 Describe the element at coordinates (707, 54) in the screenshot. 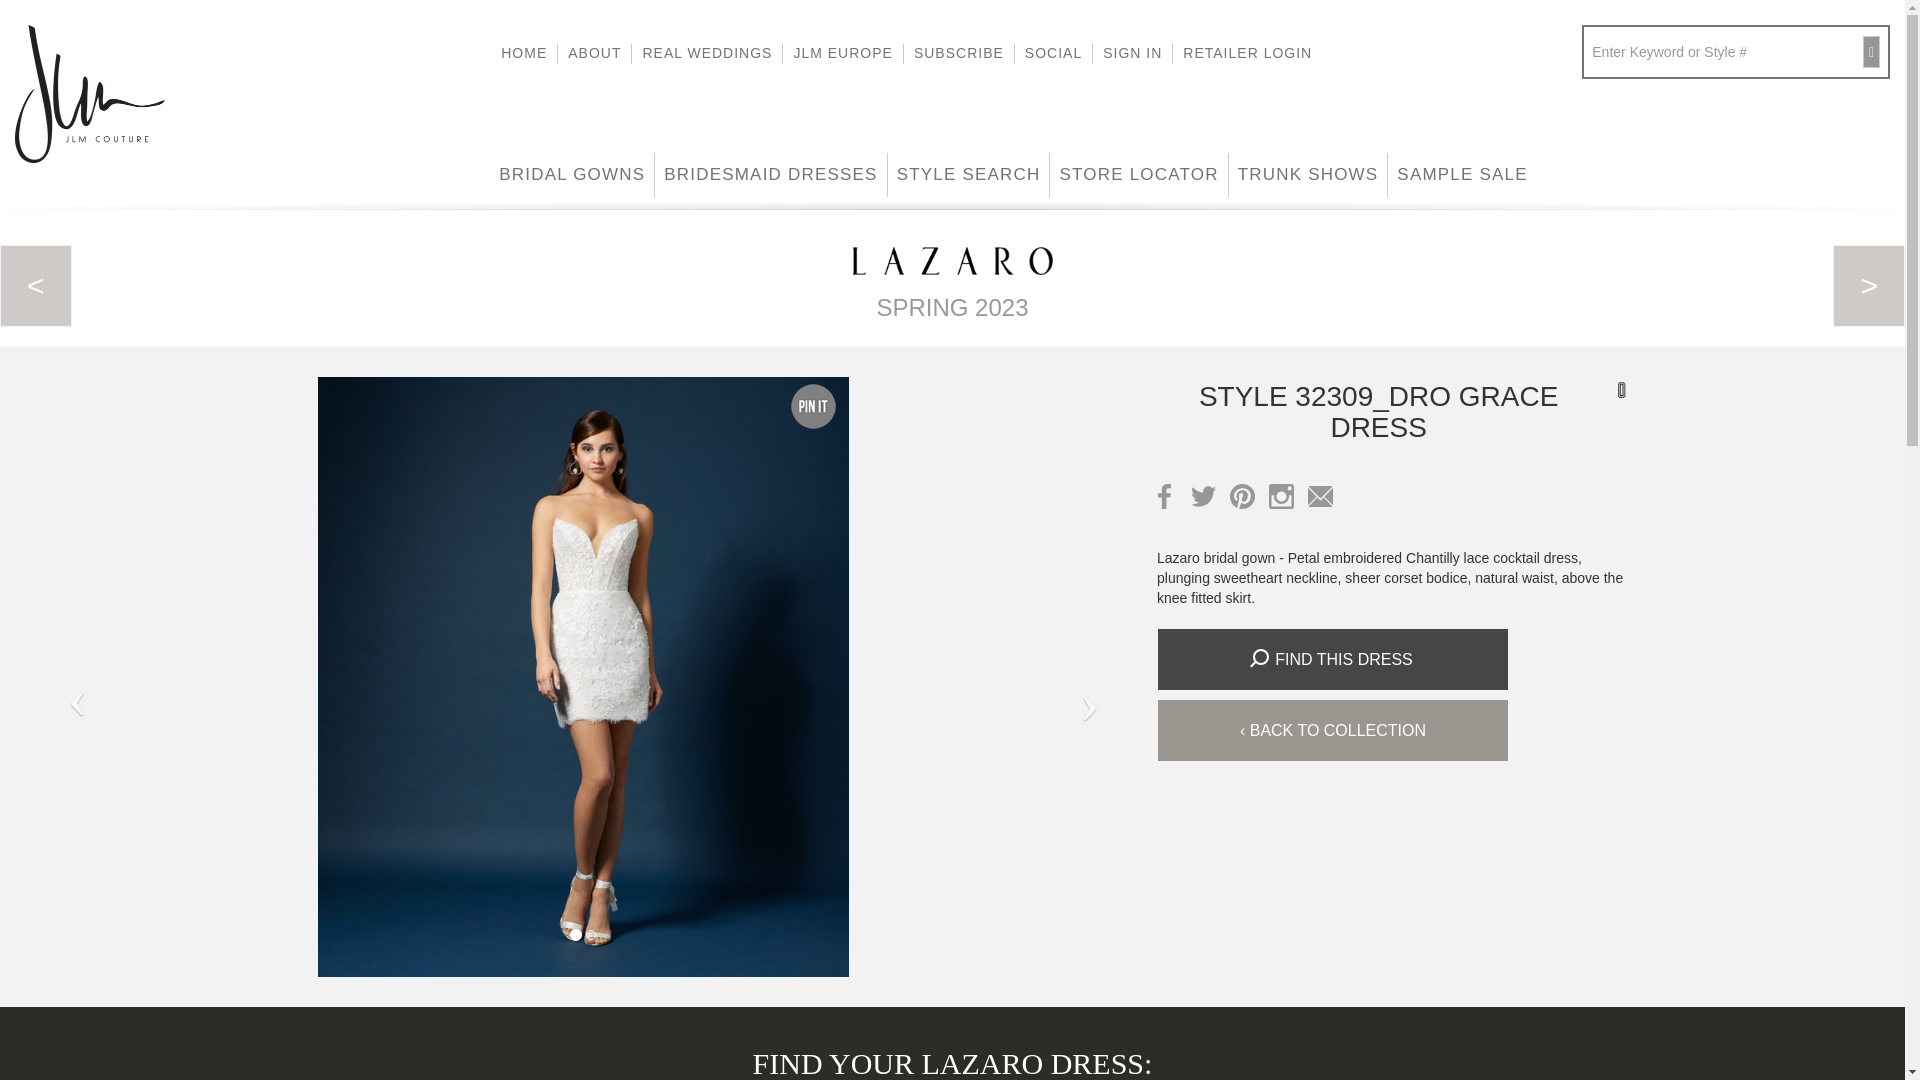

I see `REAL WEDDINGS` at that location.